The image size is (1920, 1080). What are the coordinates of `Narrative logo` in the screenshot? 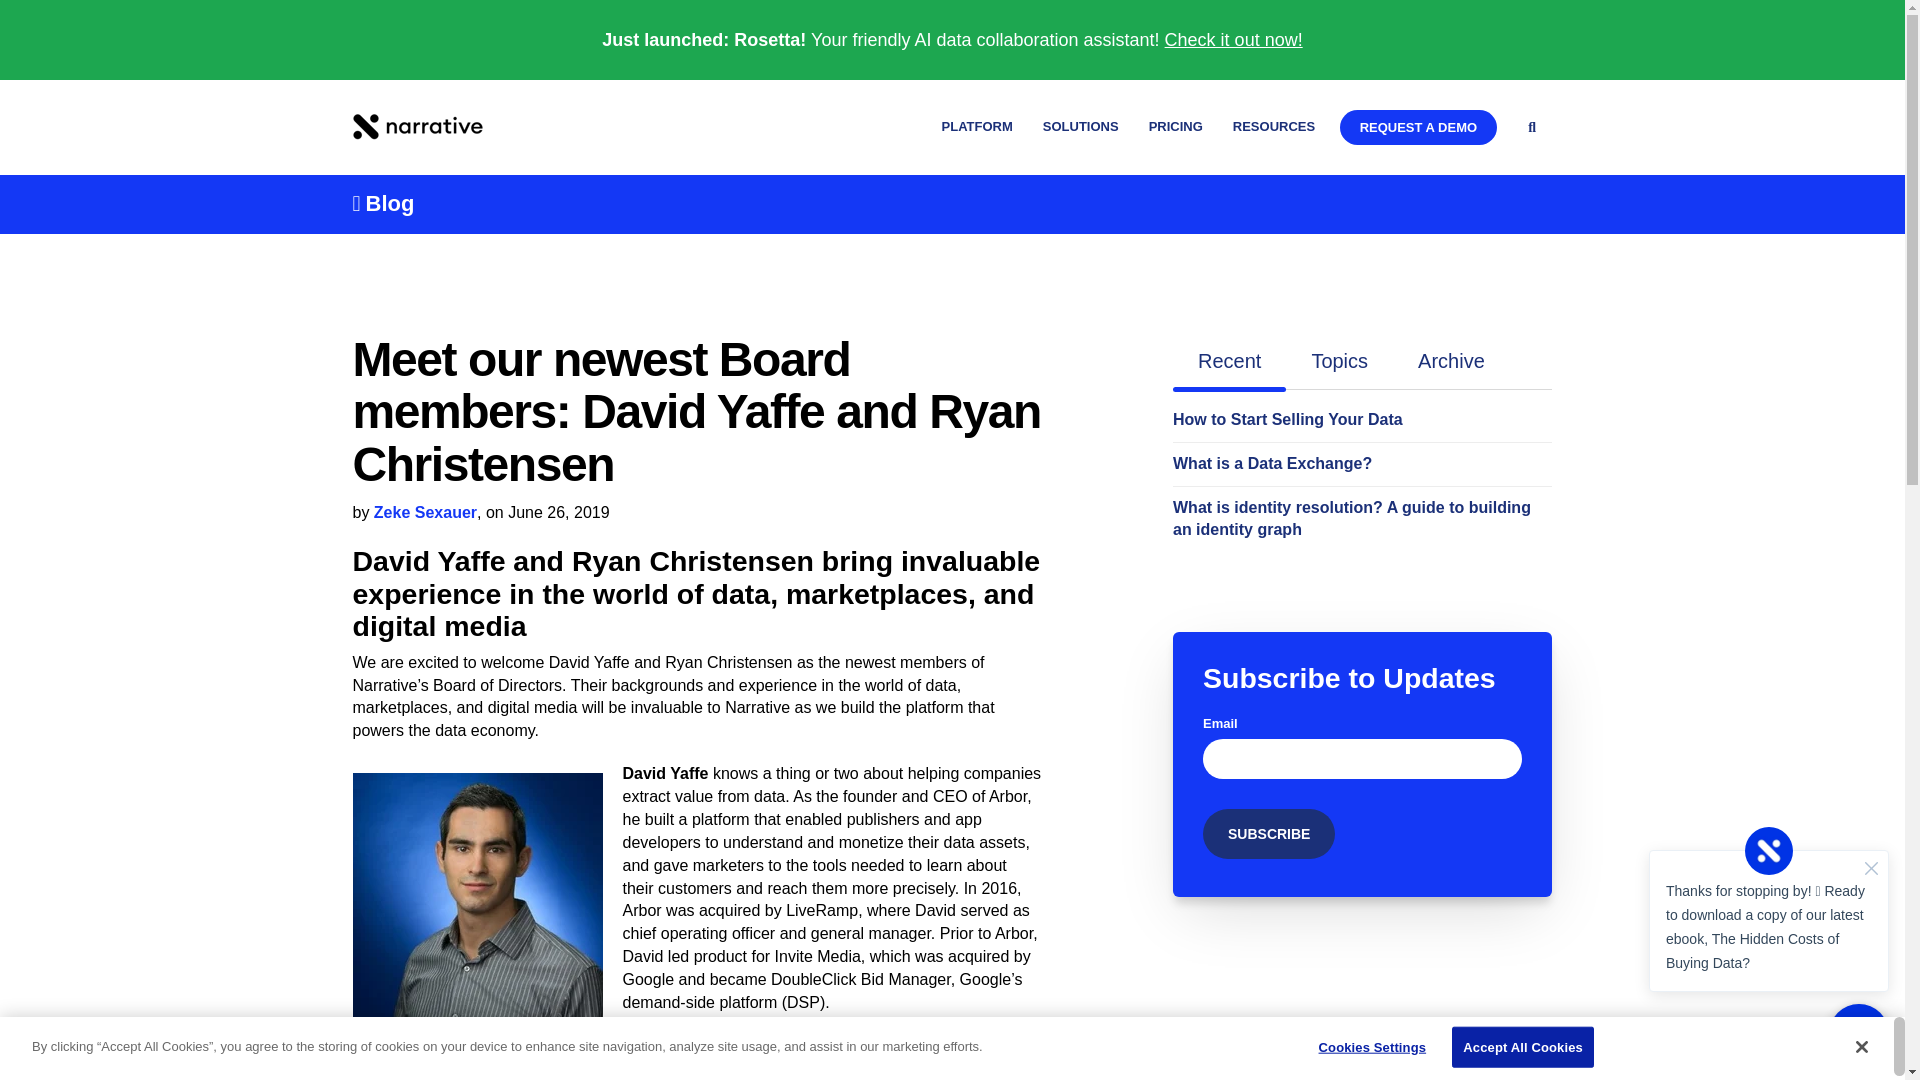 It's located at (416, 127).